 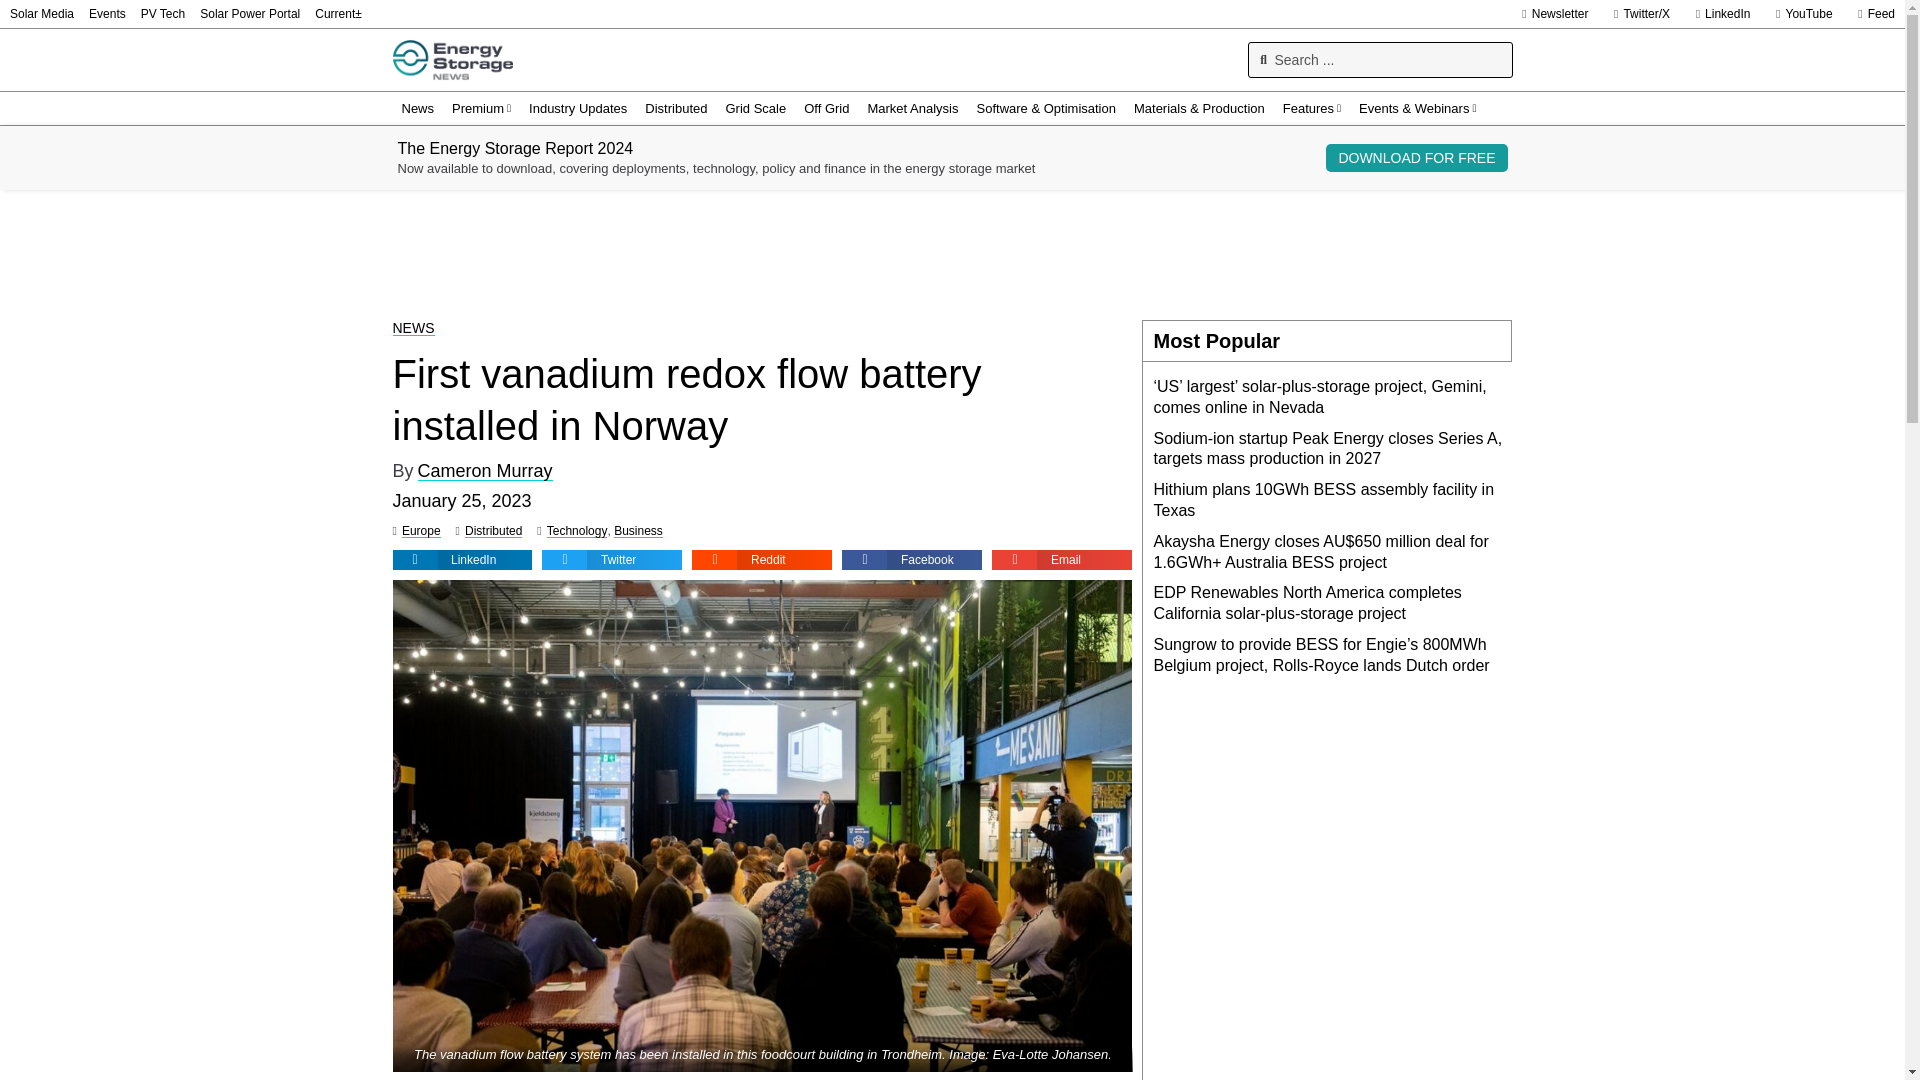 I want to click on YouTube, so click(x=1798, y=14).